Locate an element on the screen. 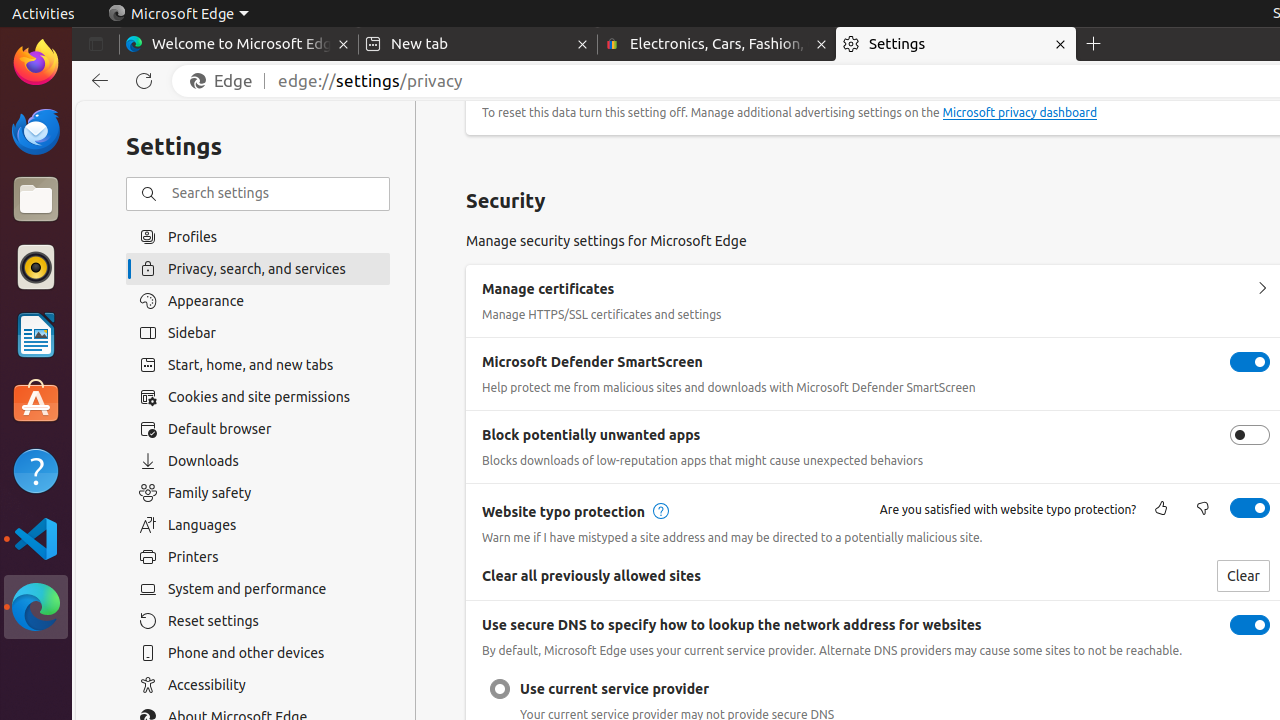 This screenshot has width=1280, height=720. Rhythmbox is located at coordinates (36, 267).